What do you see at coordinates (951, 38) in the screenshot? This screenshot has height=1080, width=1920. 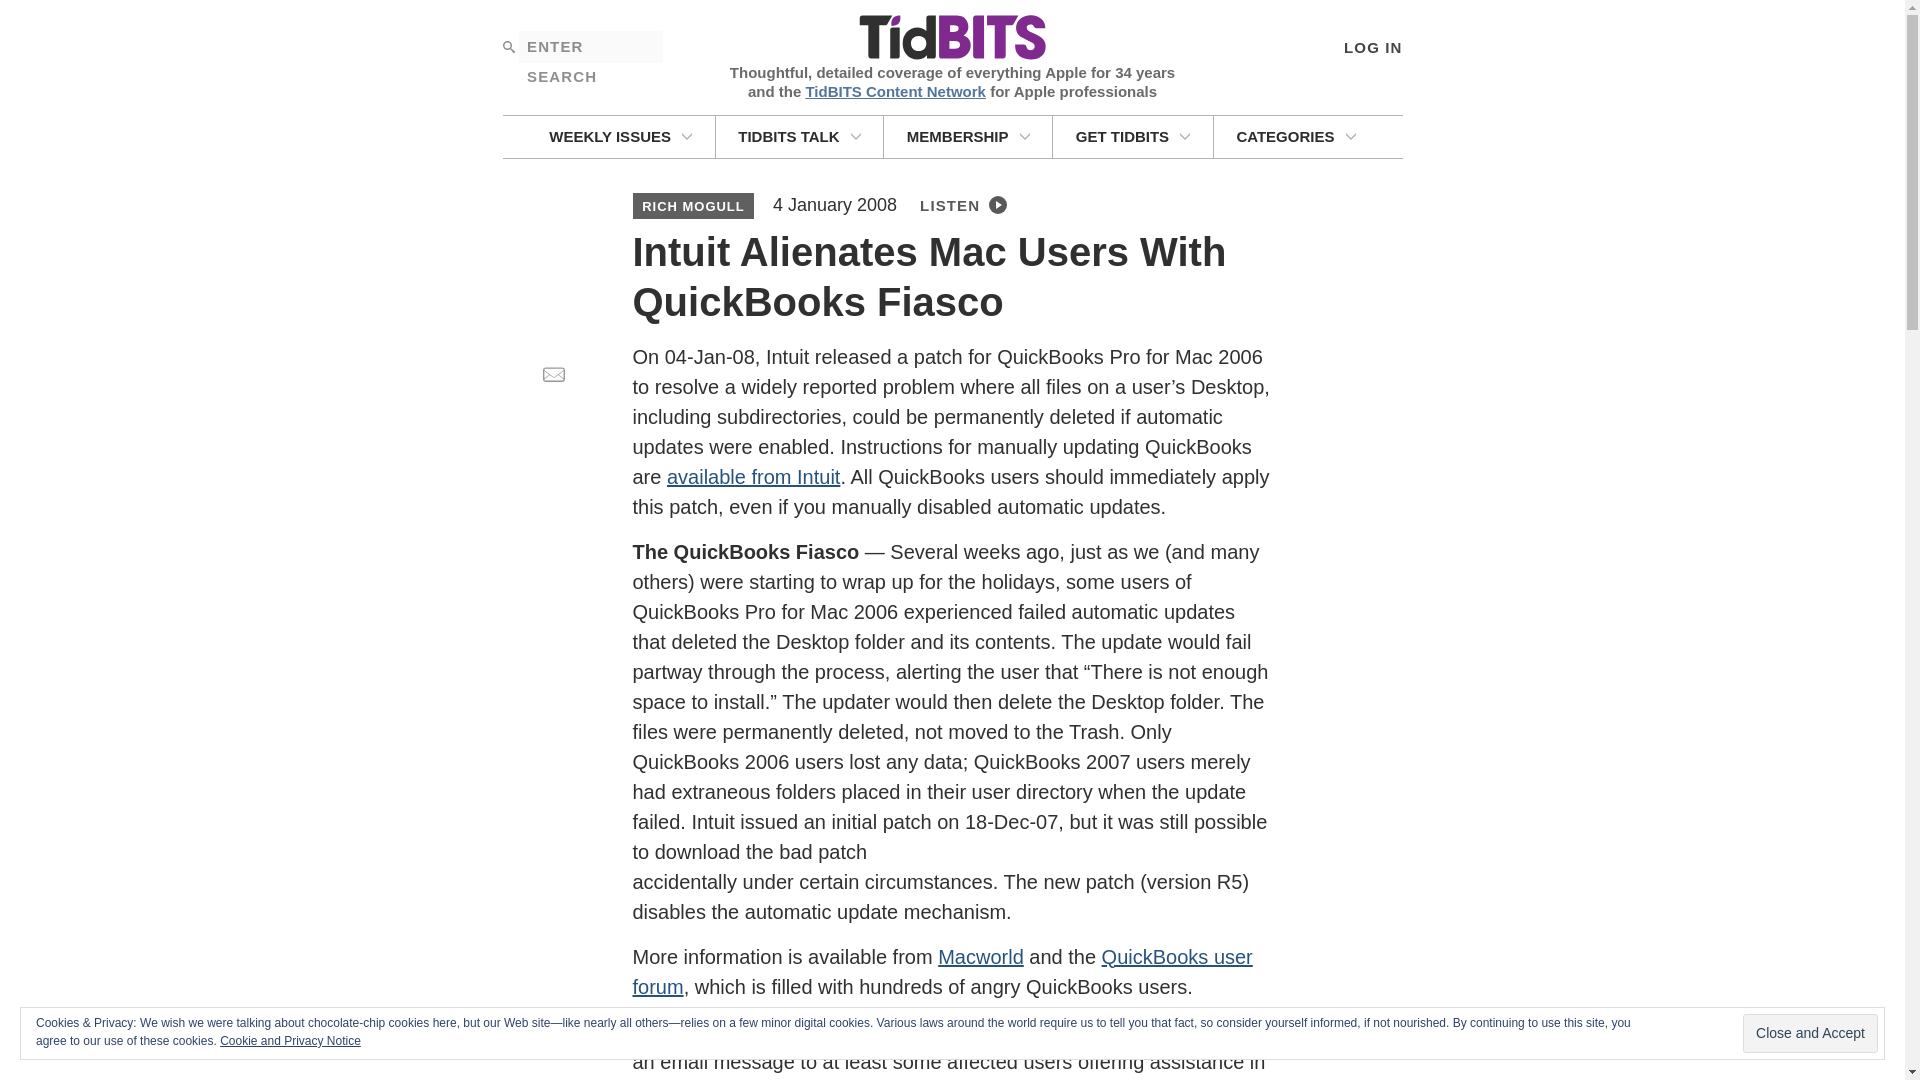 I see `TidBITS` at bounding box center [951, 38].